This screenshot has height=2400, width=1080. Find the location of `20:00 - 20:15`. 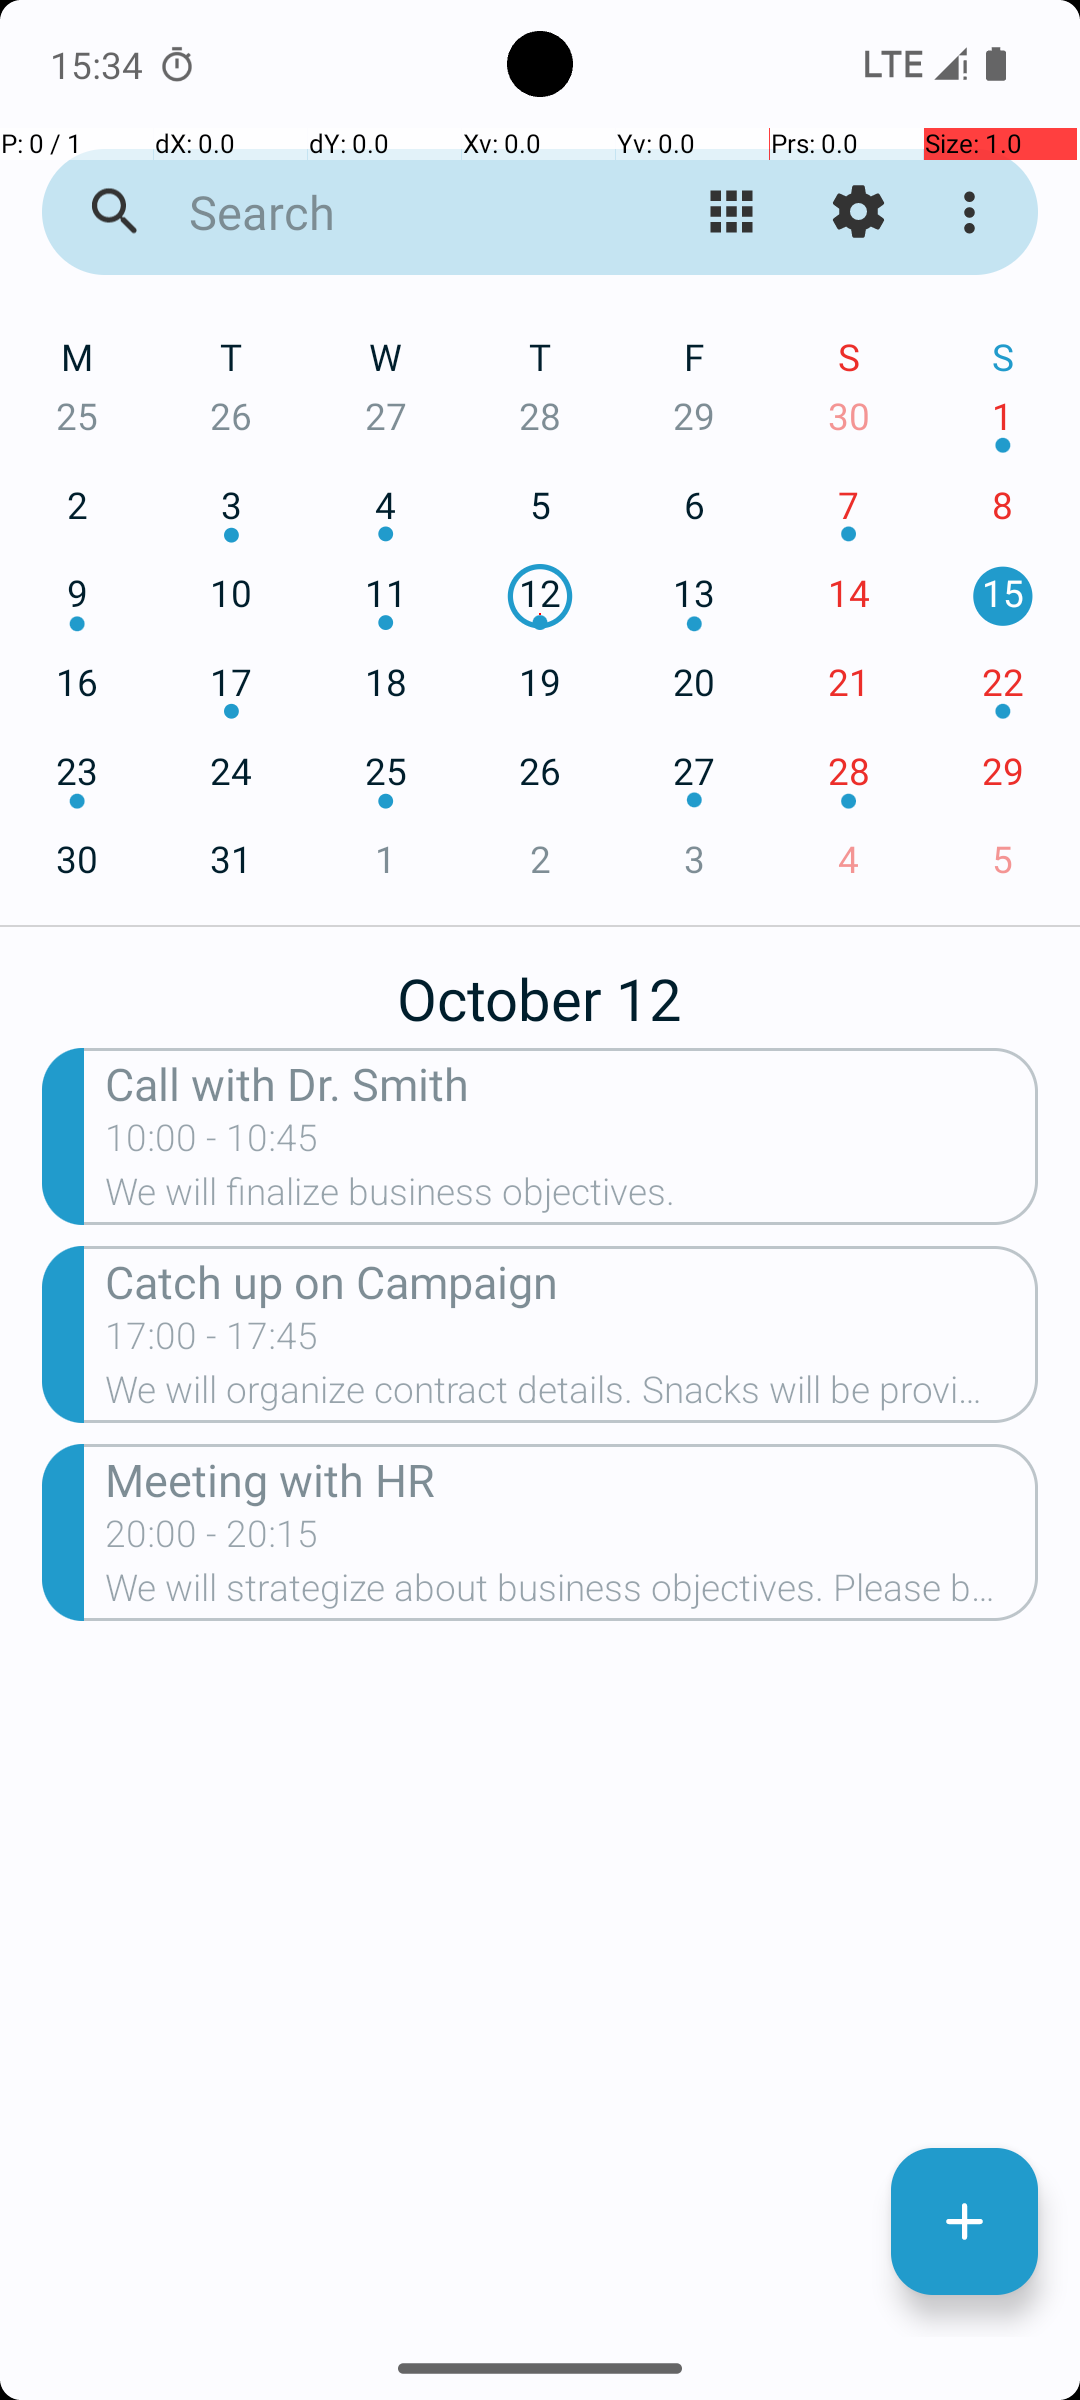

20:00 - 20:15 is located at coordinates (212, 1540).